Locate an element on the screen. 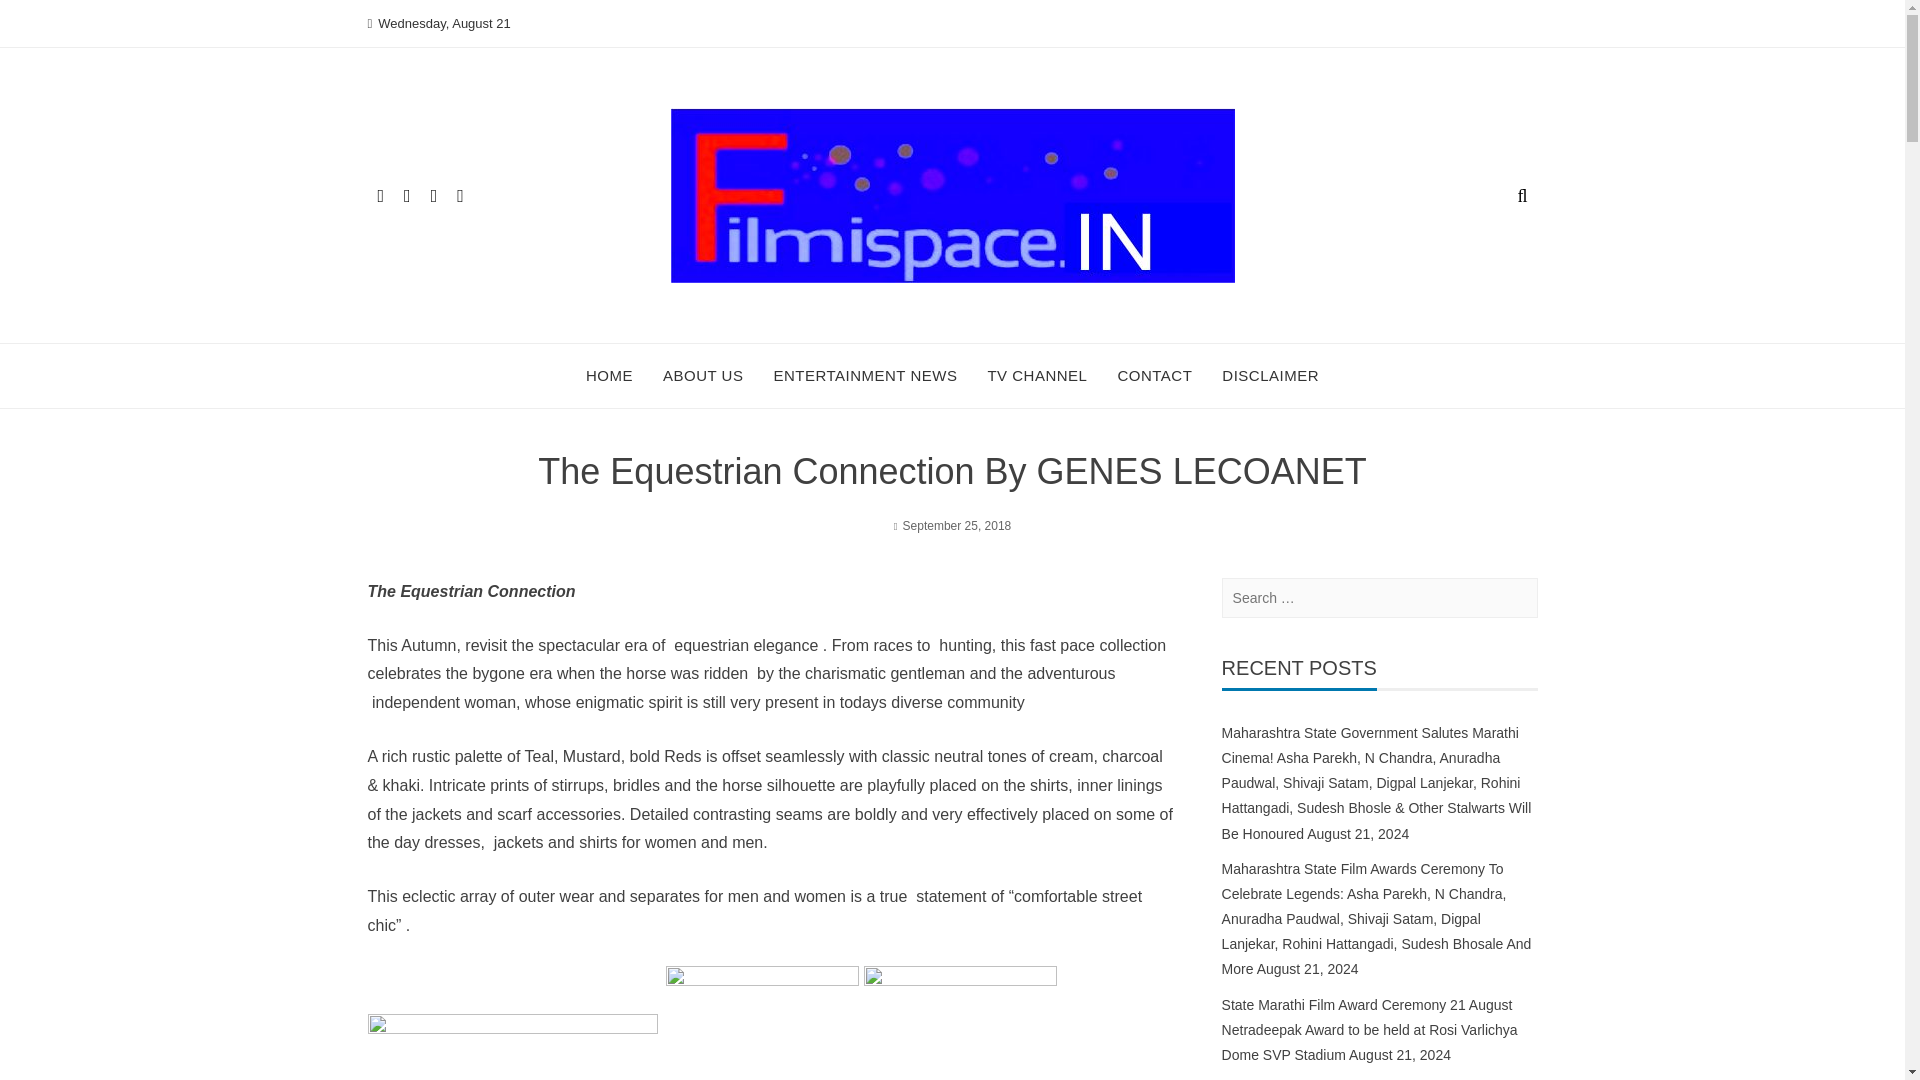  Search is located at coordinates (42, 20).